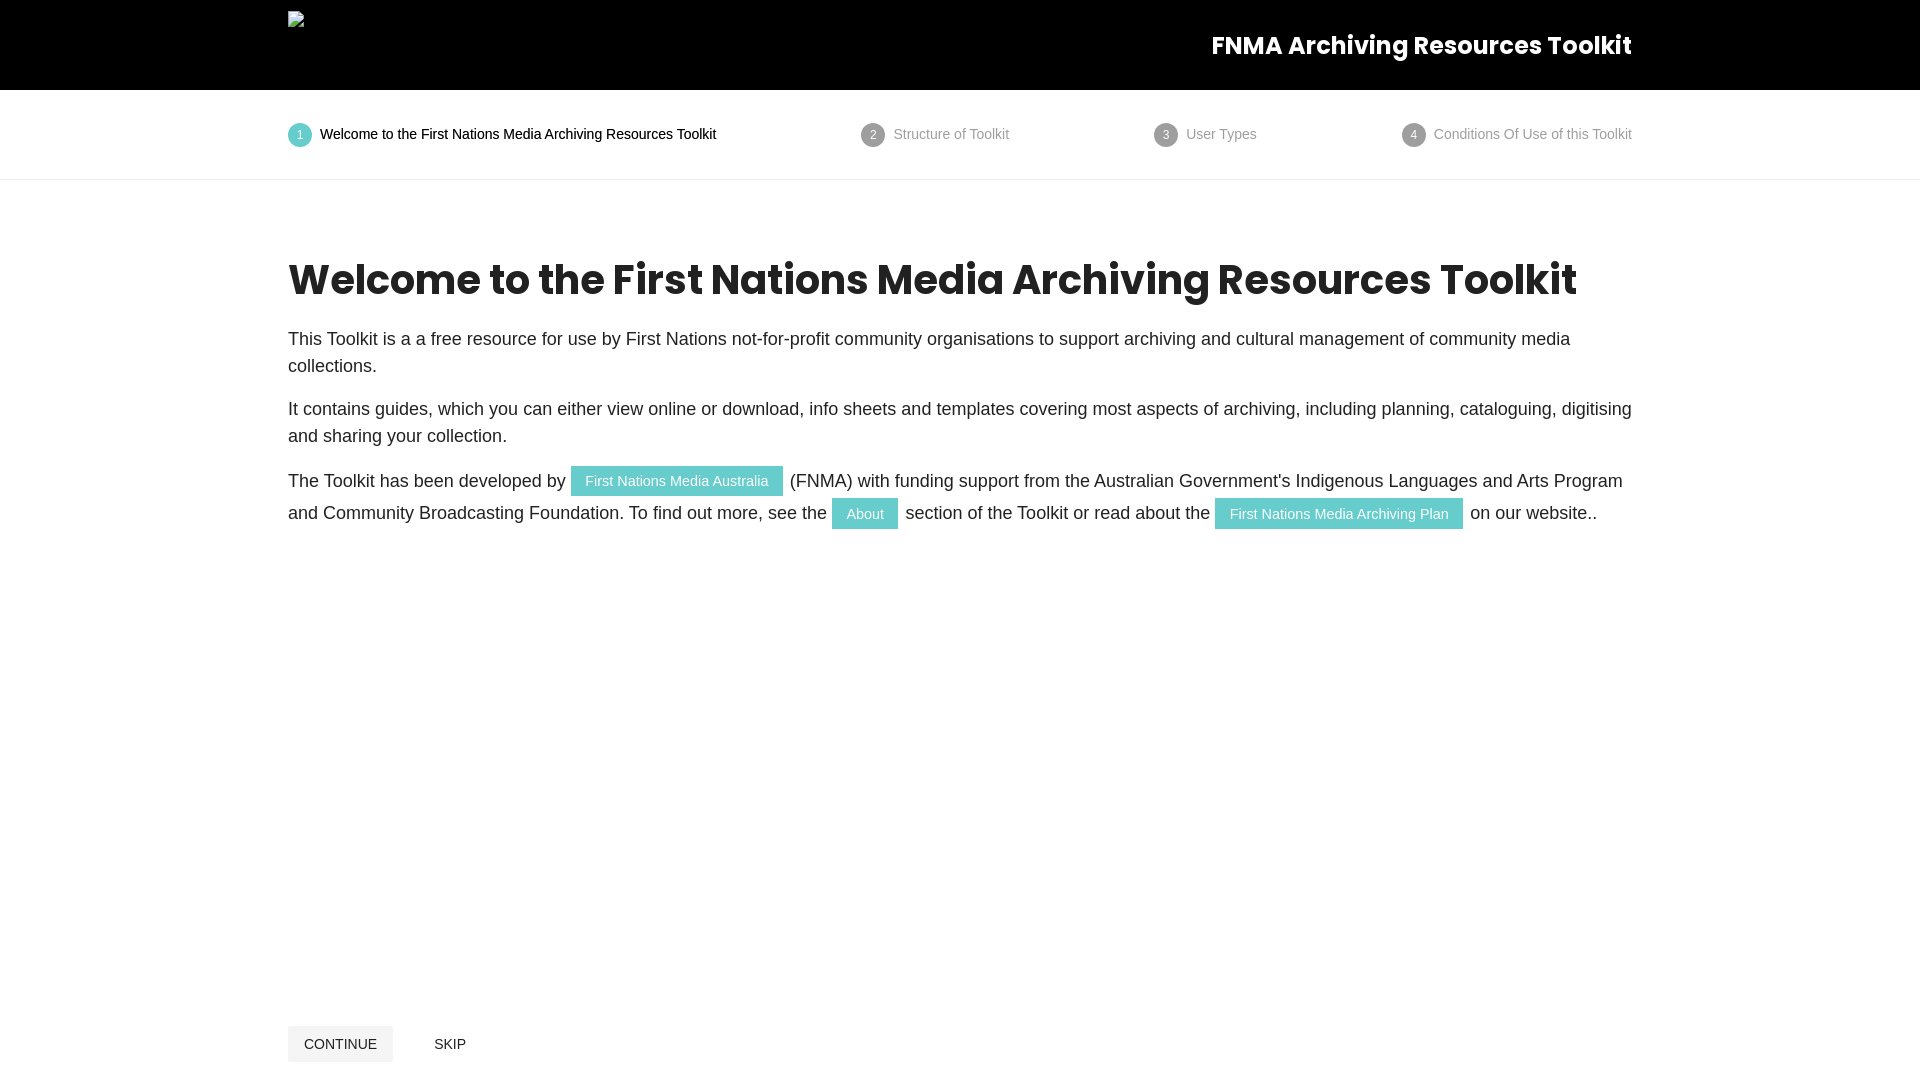 The width and height of the screenshot is (1920, 1080). Describe the element at coordinates (677, 481) in the screenshot. I see `First Nations Media Australia` at that location.